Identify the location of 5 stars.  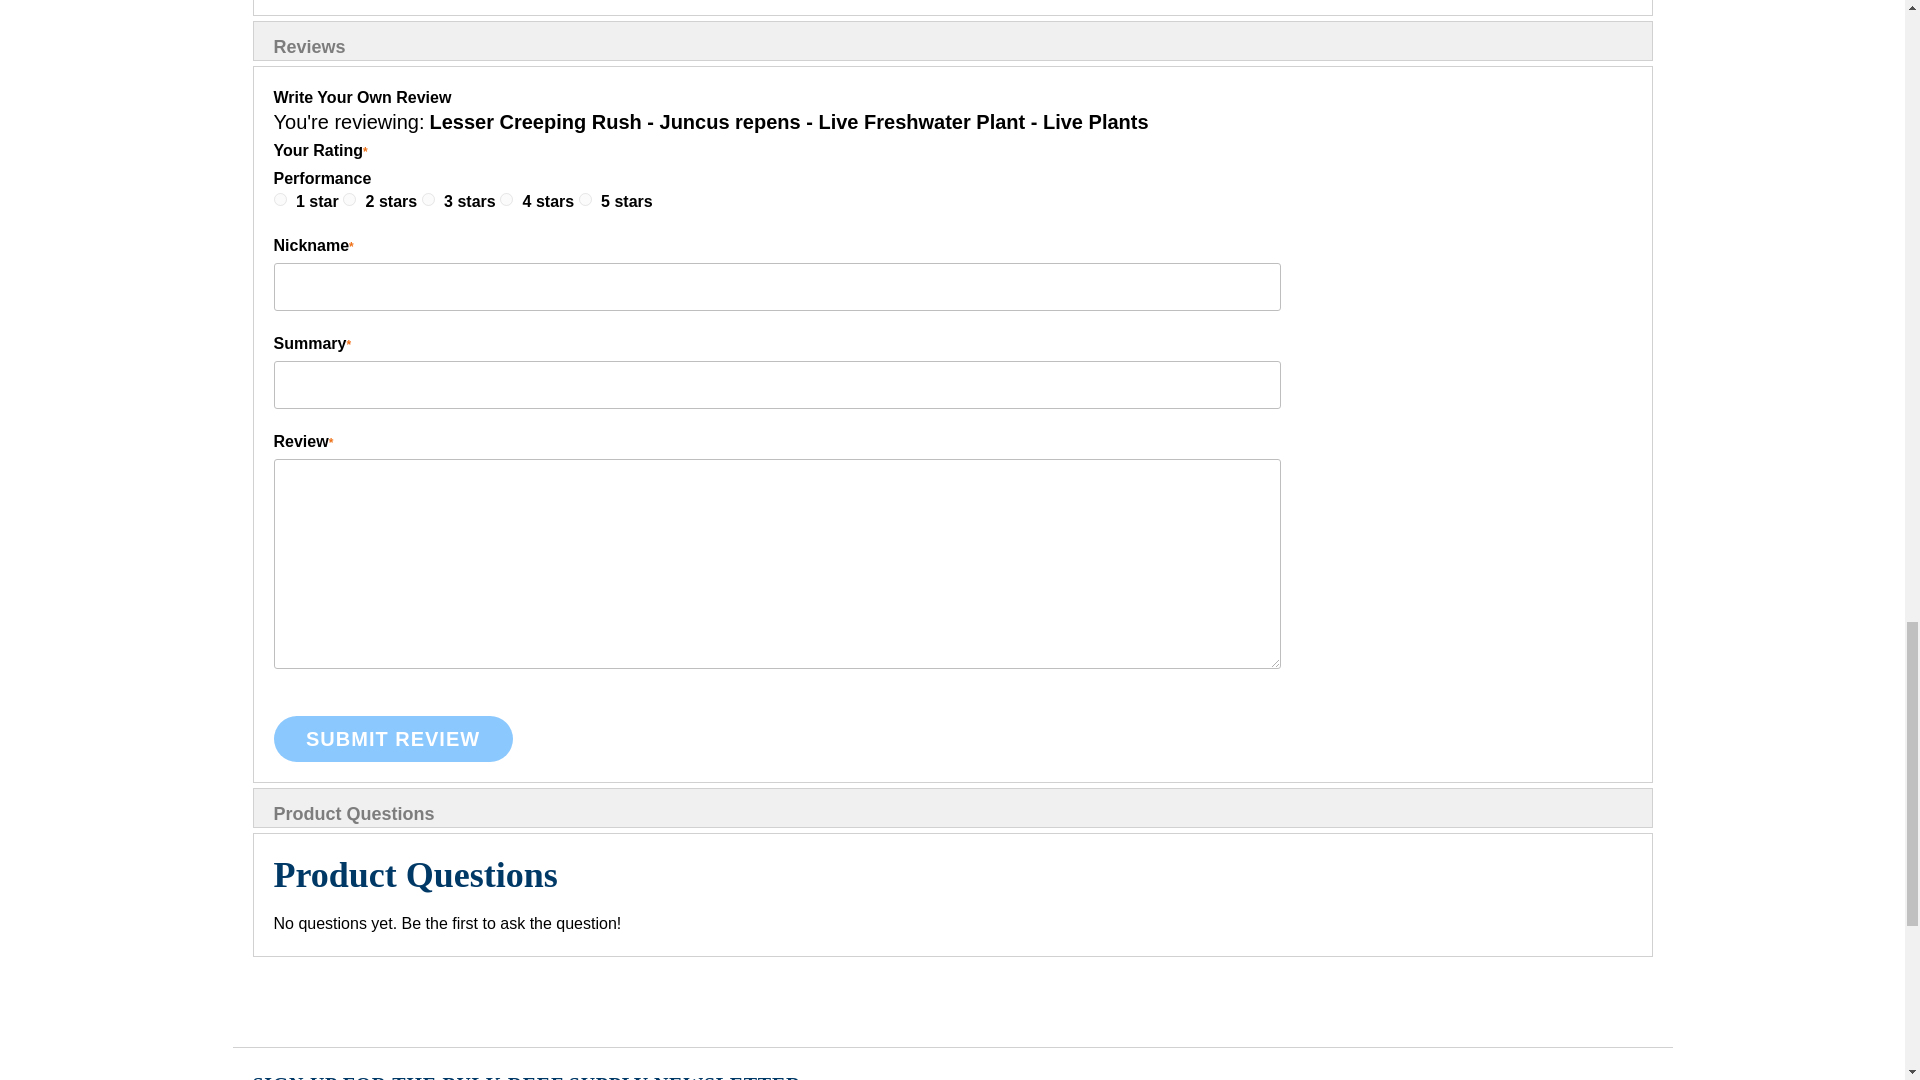
(626, 201).